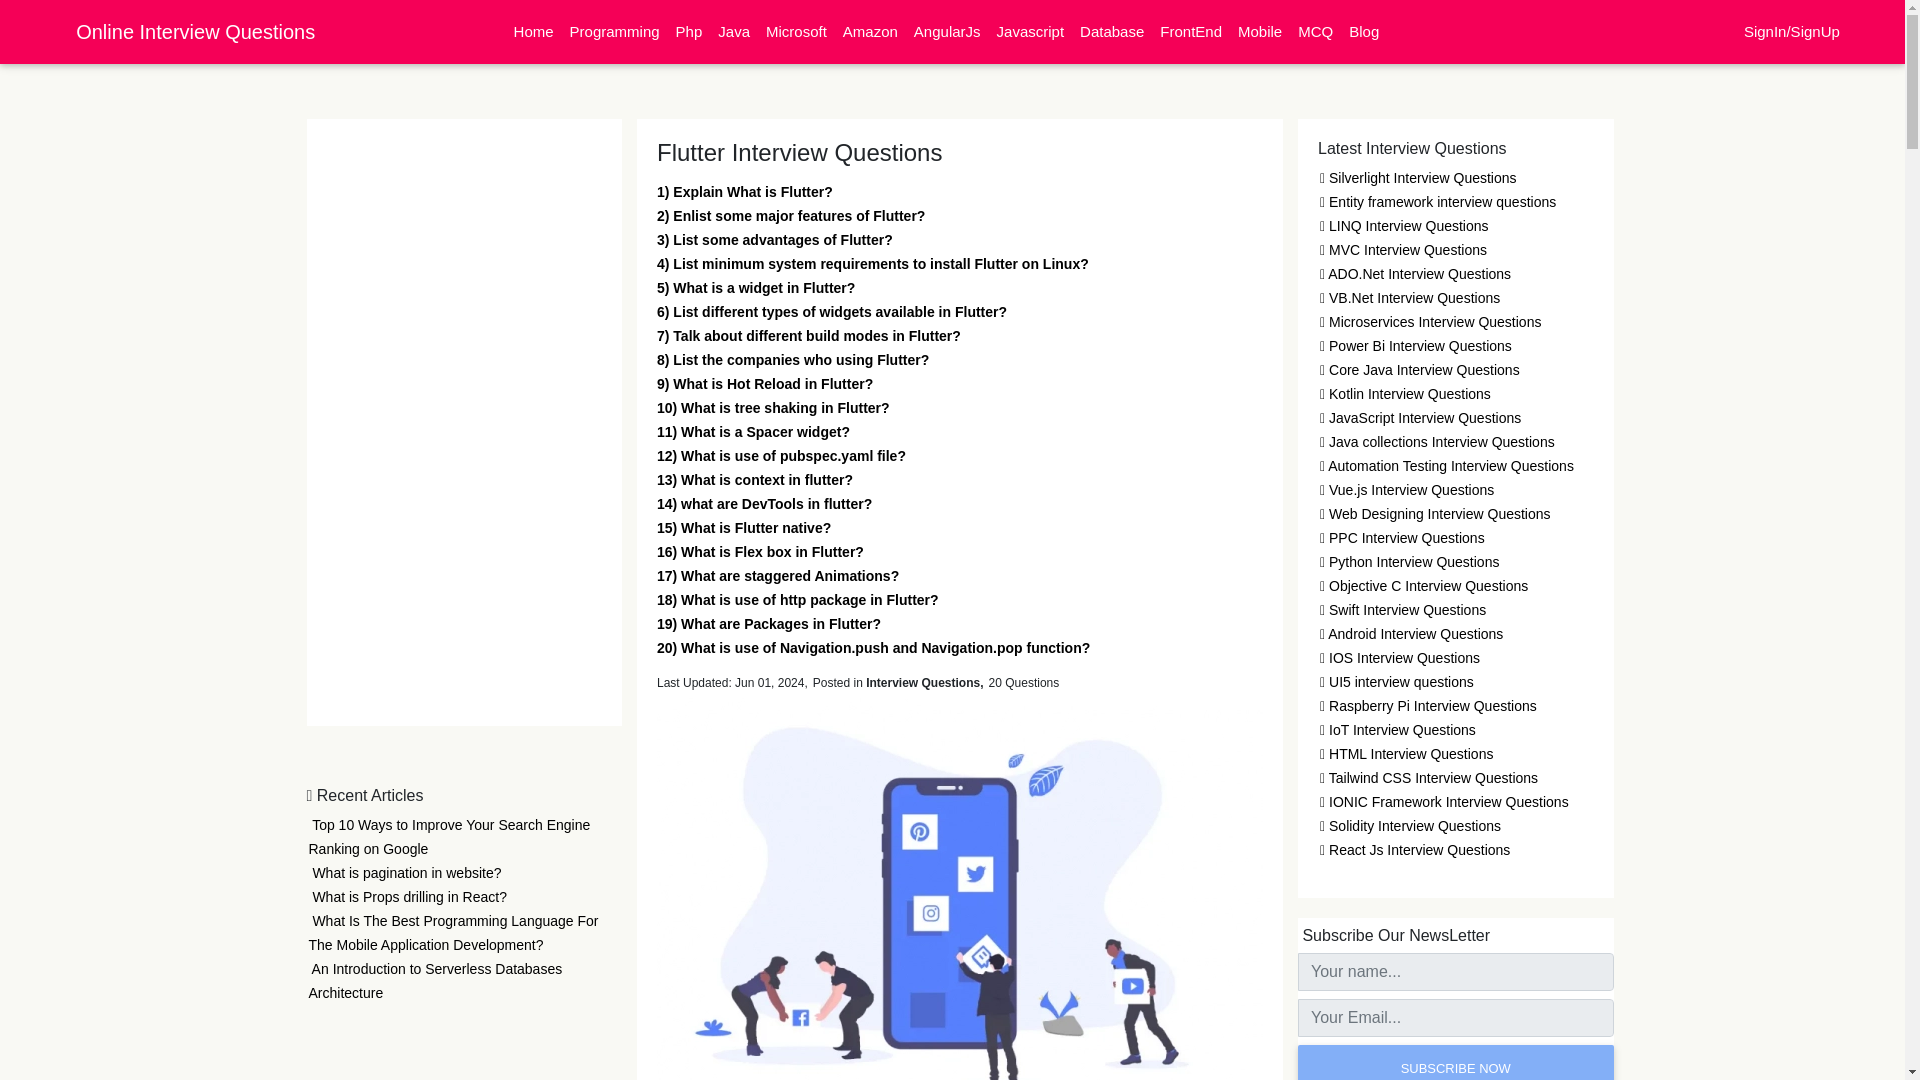 This screenshot has height=1080, width=1920. I want to click on Java, so click(734, 32).